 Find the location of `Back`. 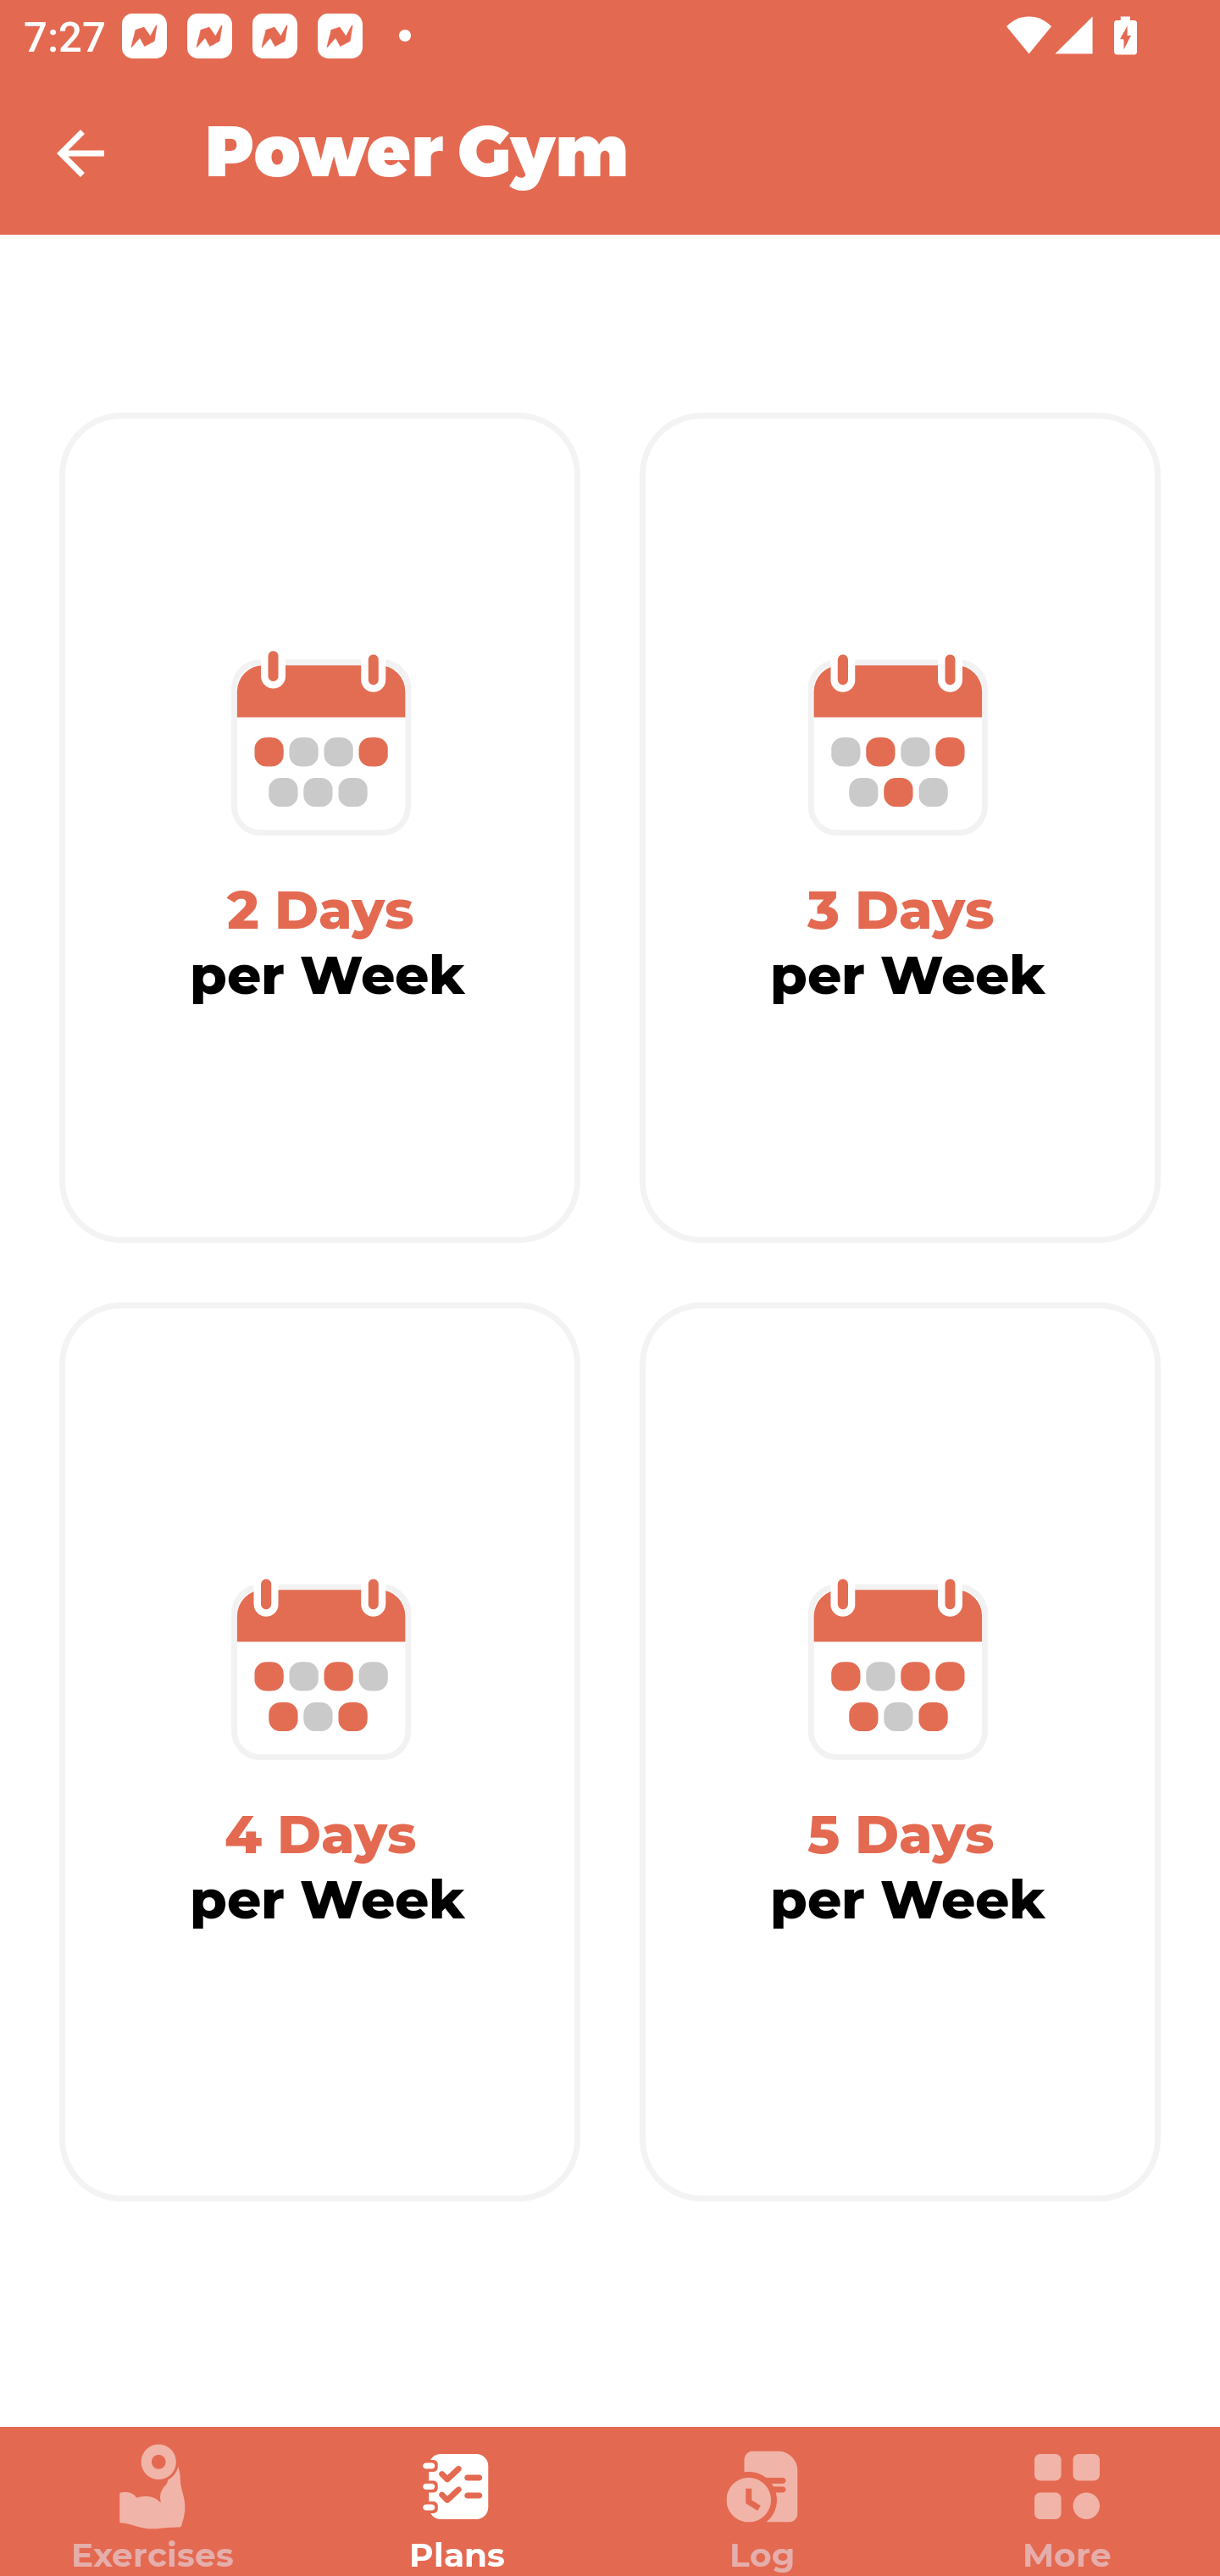

Back is located at coordinates (102, 153).